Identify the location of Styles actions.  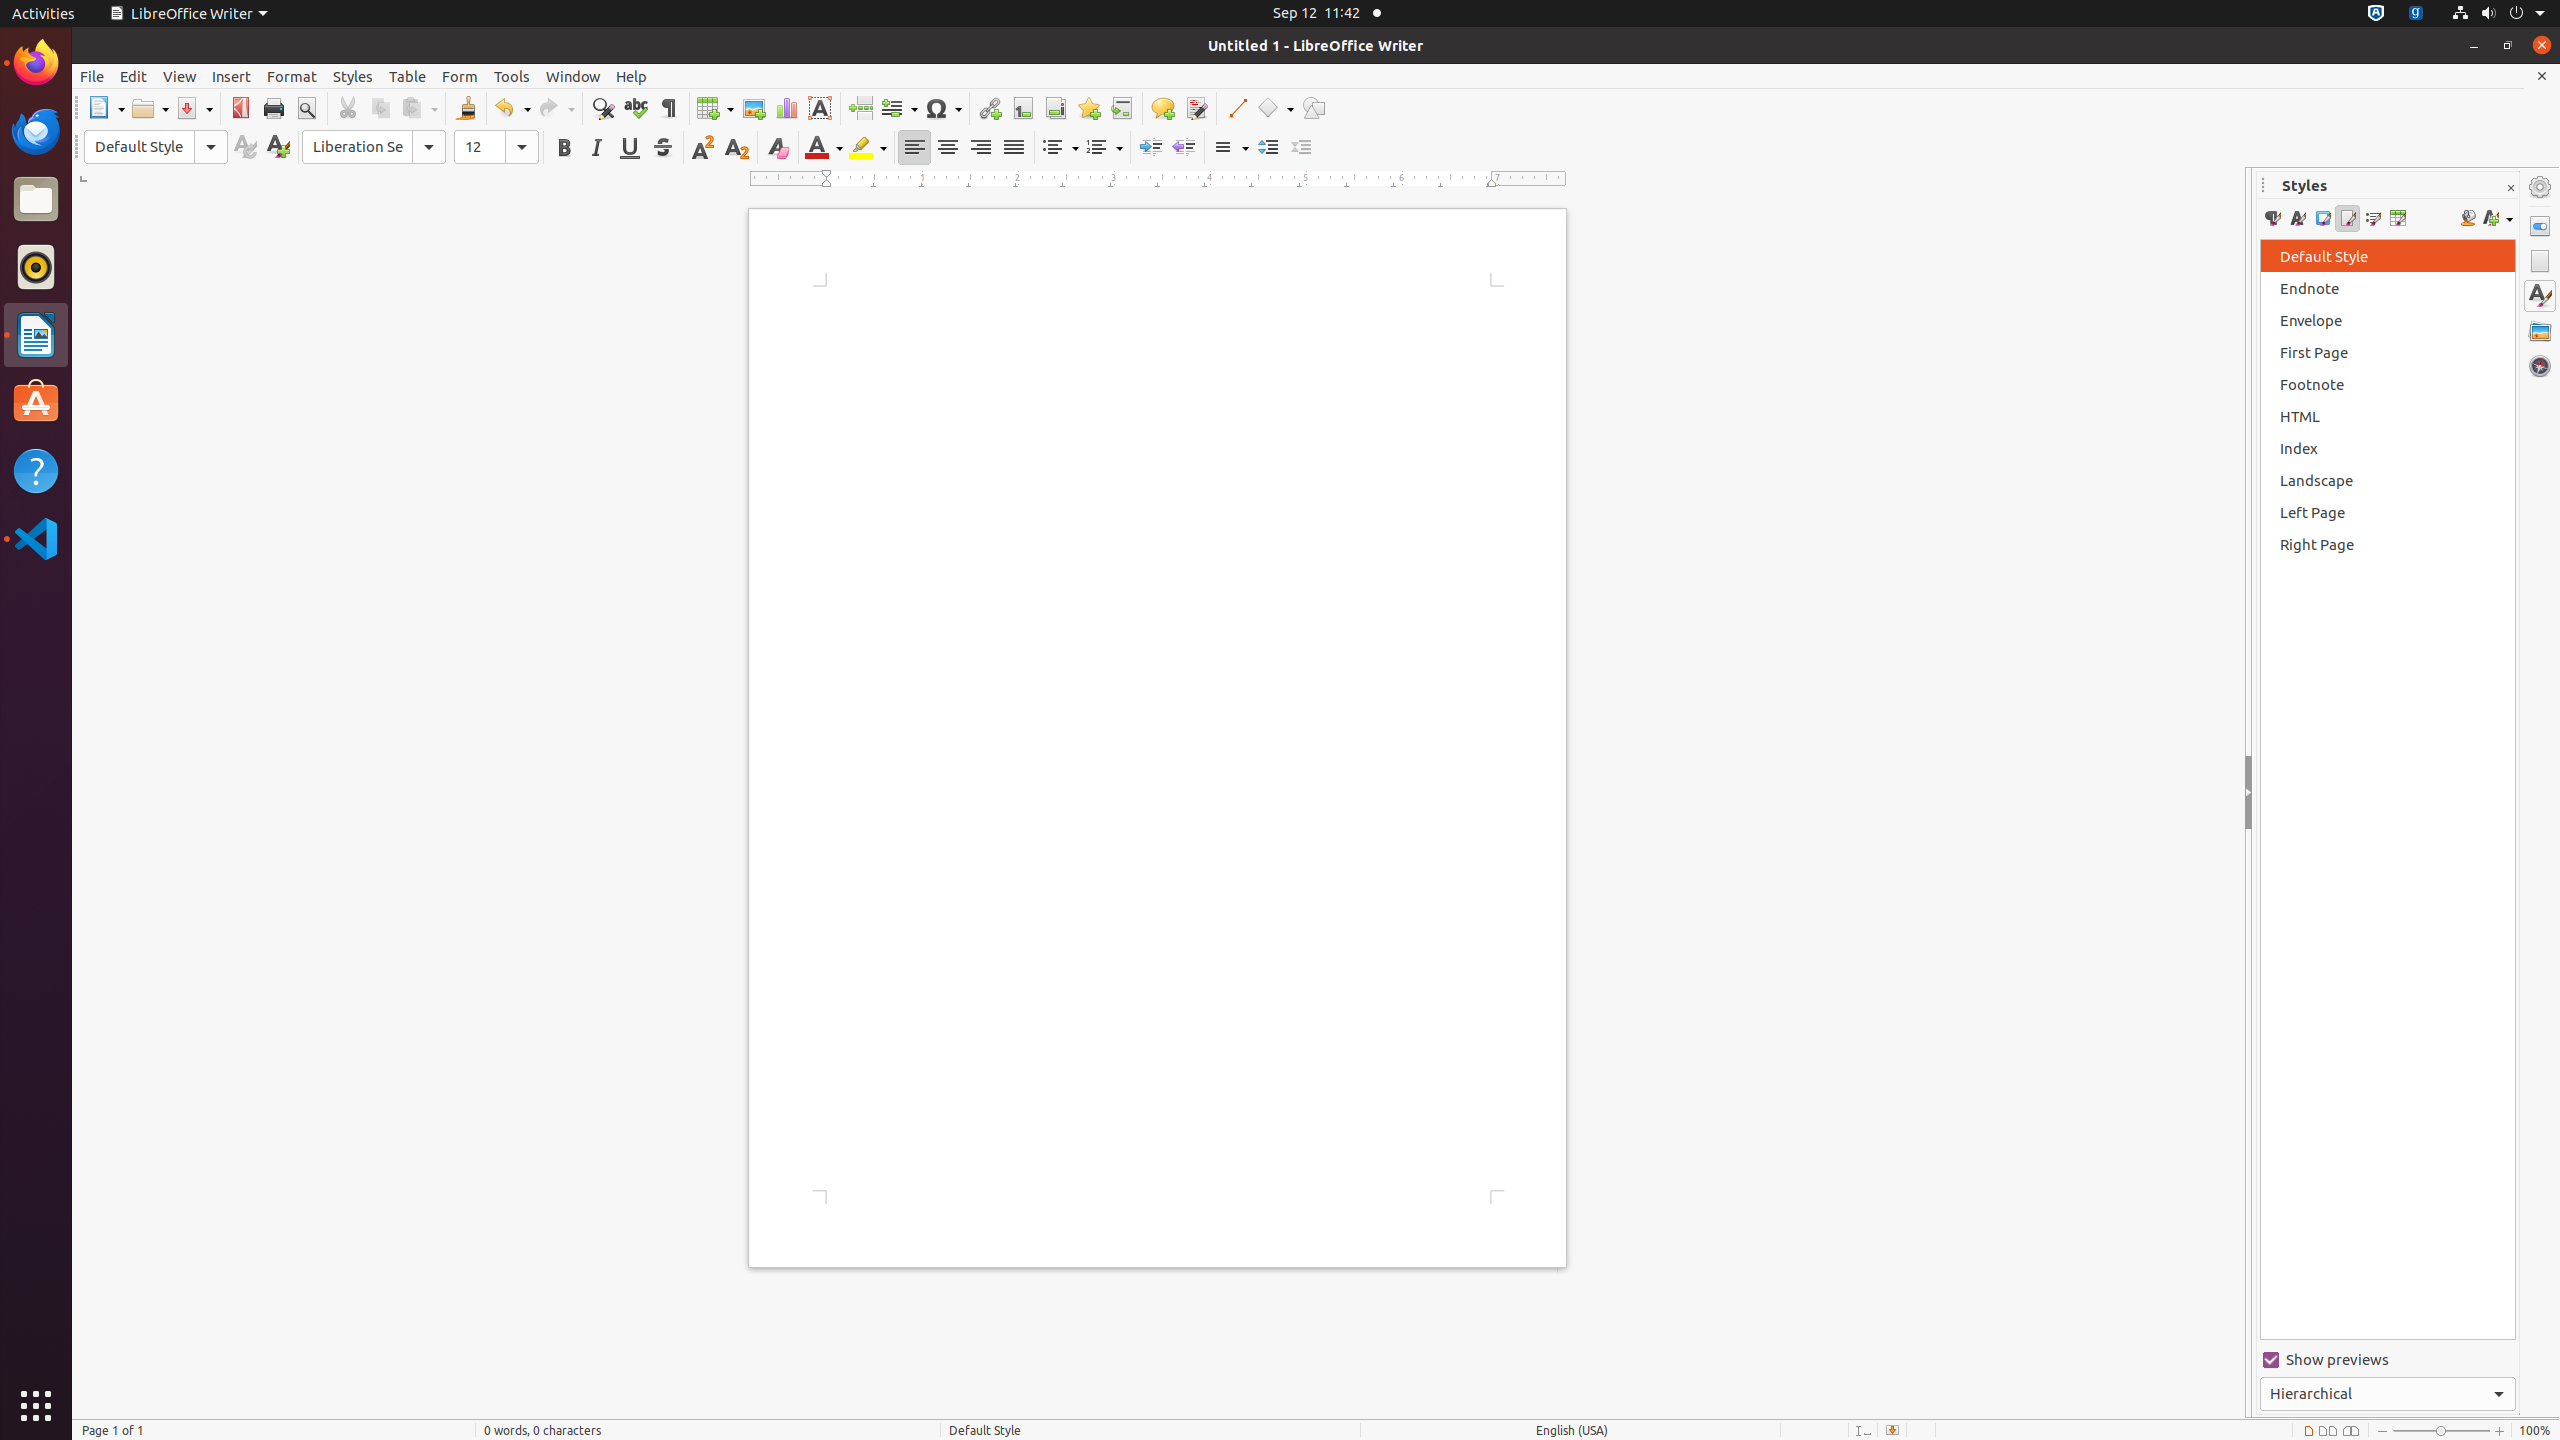
(2498, 218).